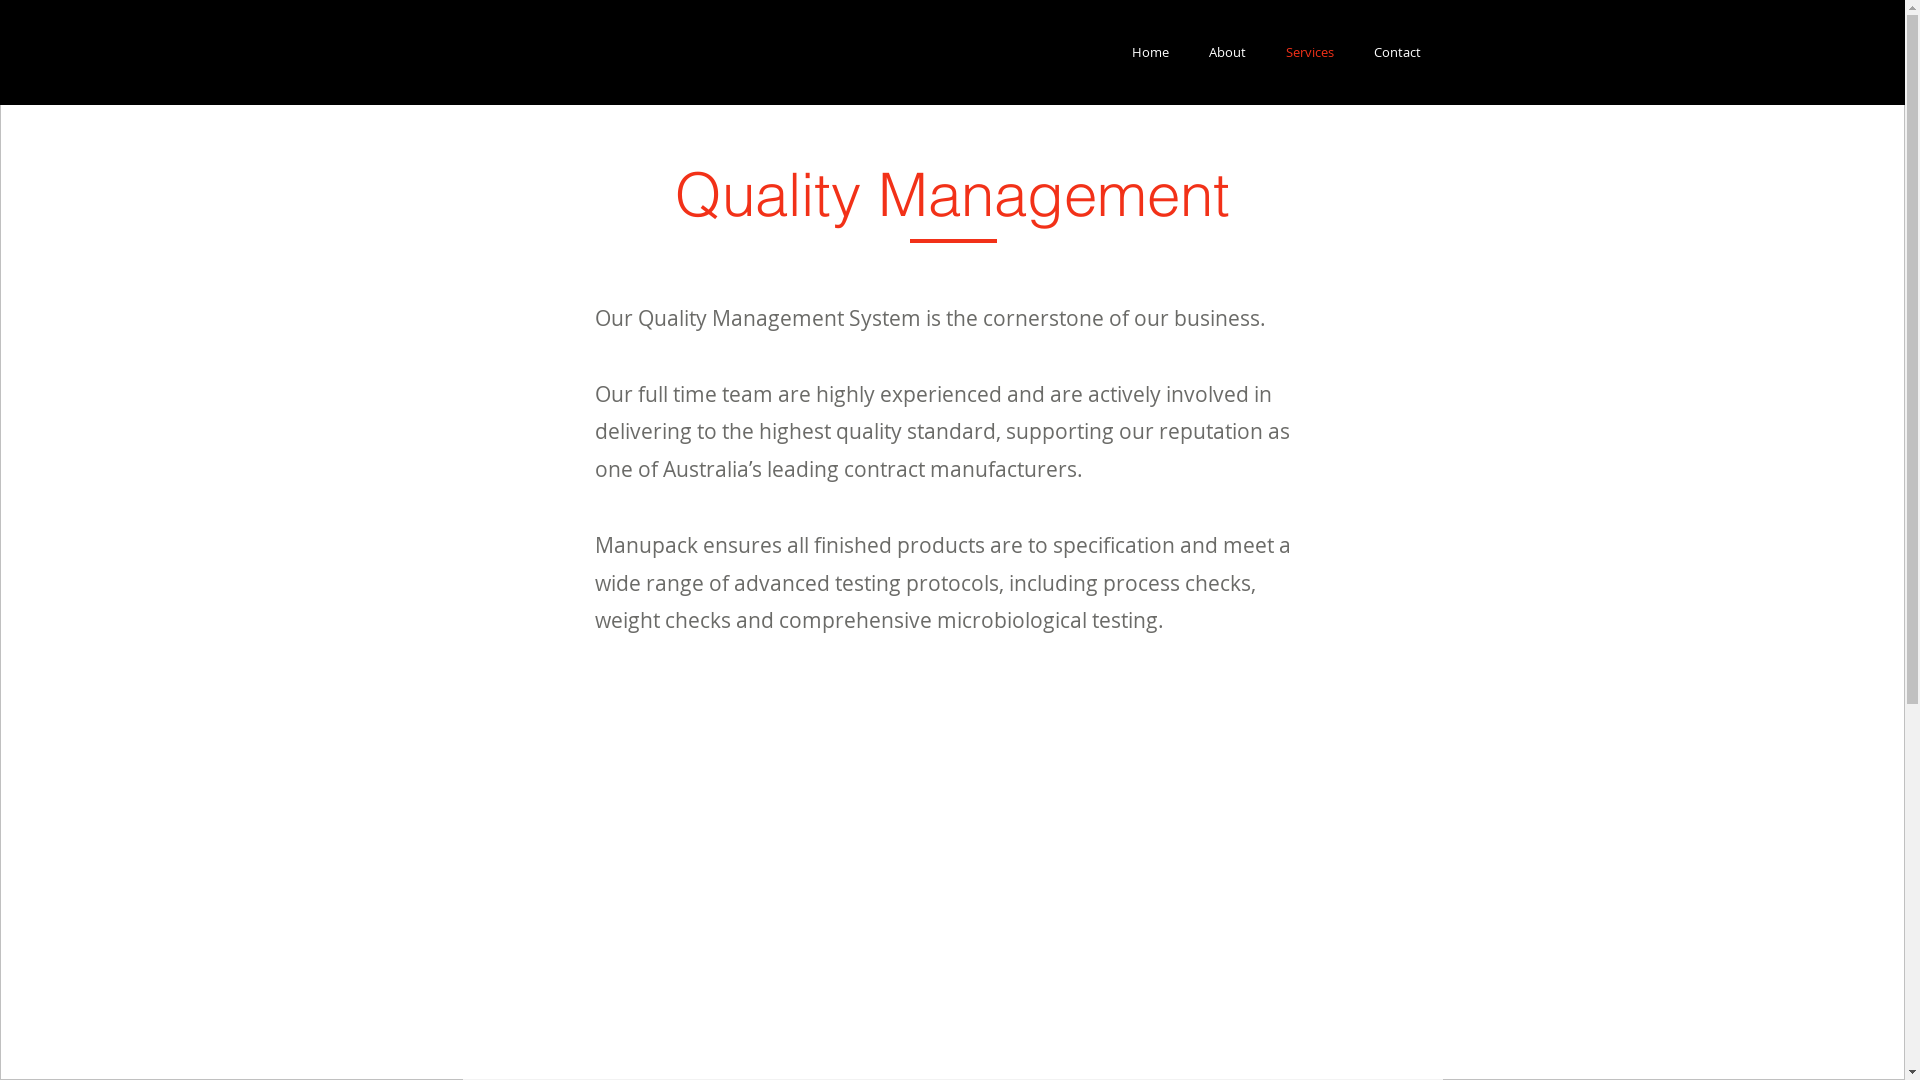 Image resolution: width=1920 pixels, height=1080 pixels. Describe the element at coordinates (1150, 52) in the screenshot. I see `Home` at that location.